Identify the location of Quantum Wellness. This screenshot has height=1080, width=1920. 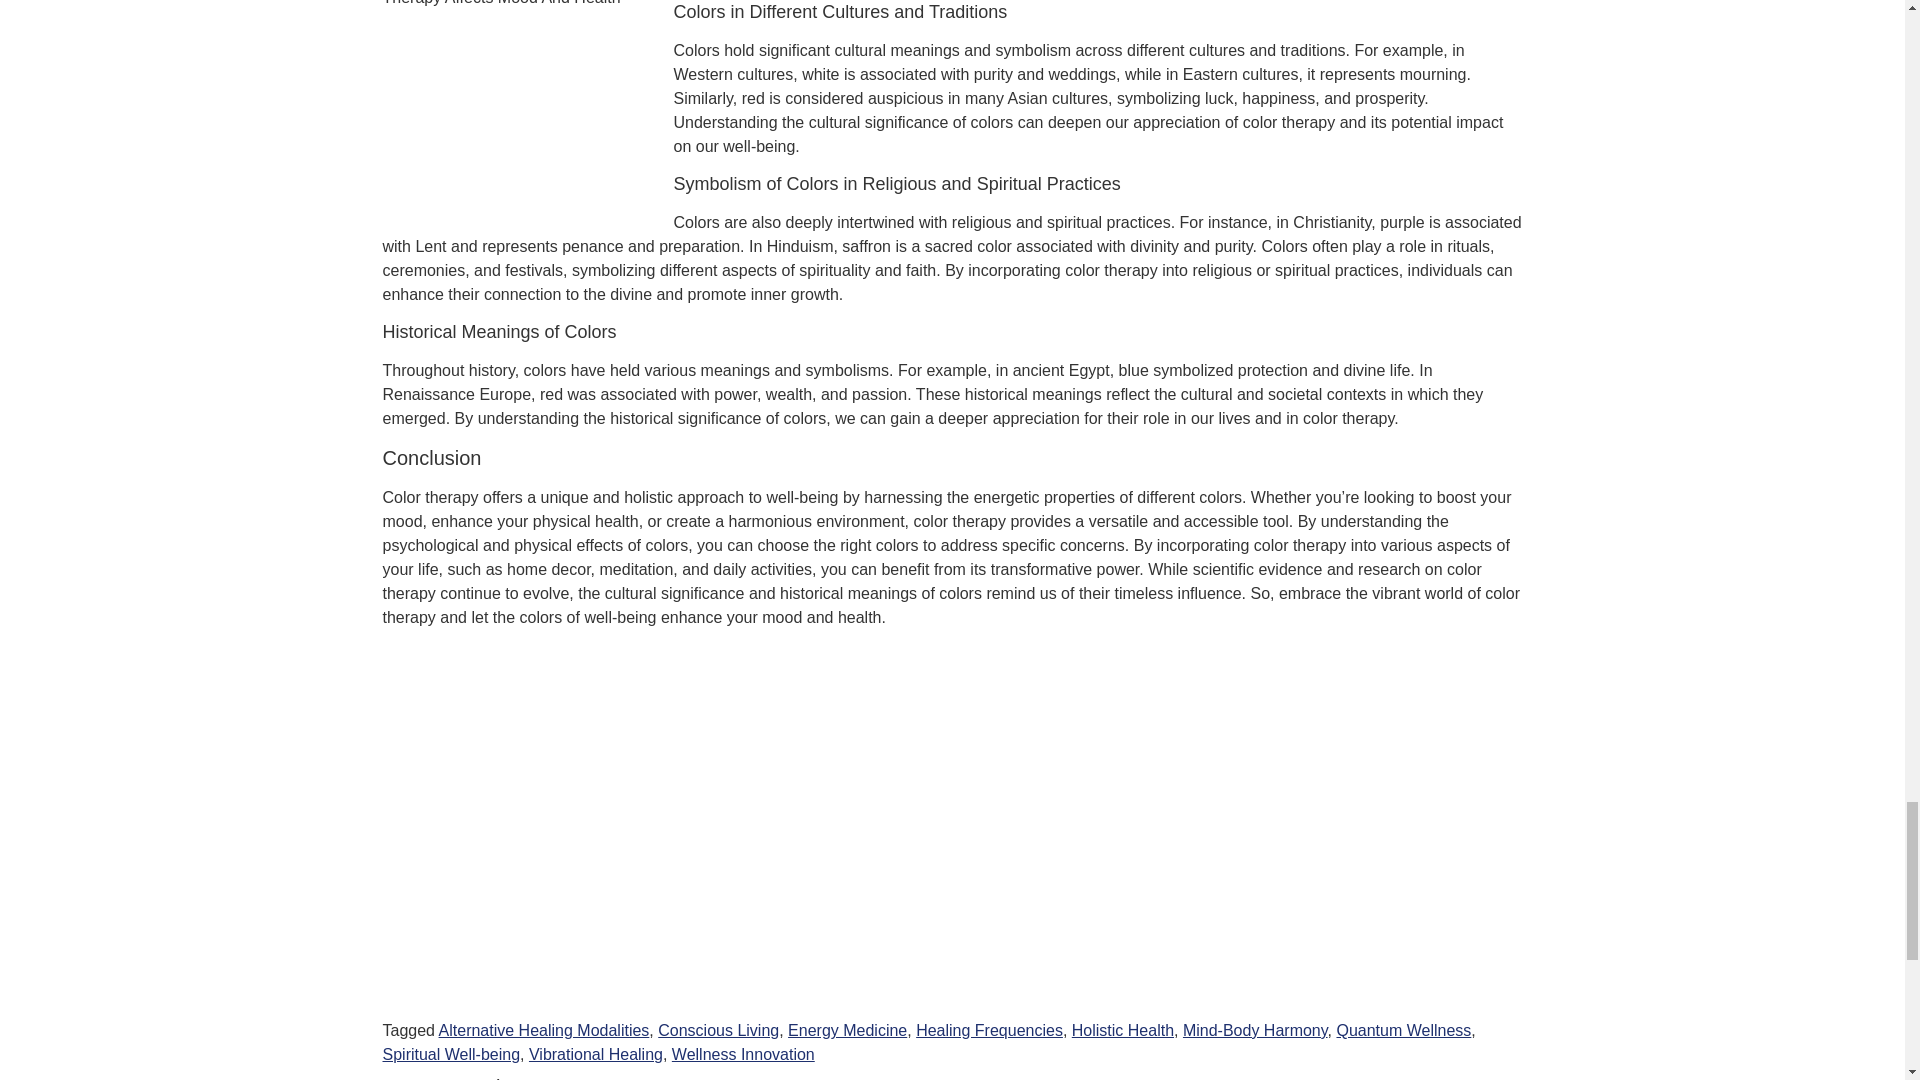
(1403, 1030).